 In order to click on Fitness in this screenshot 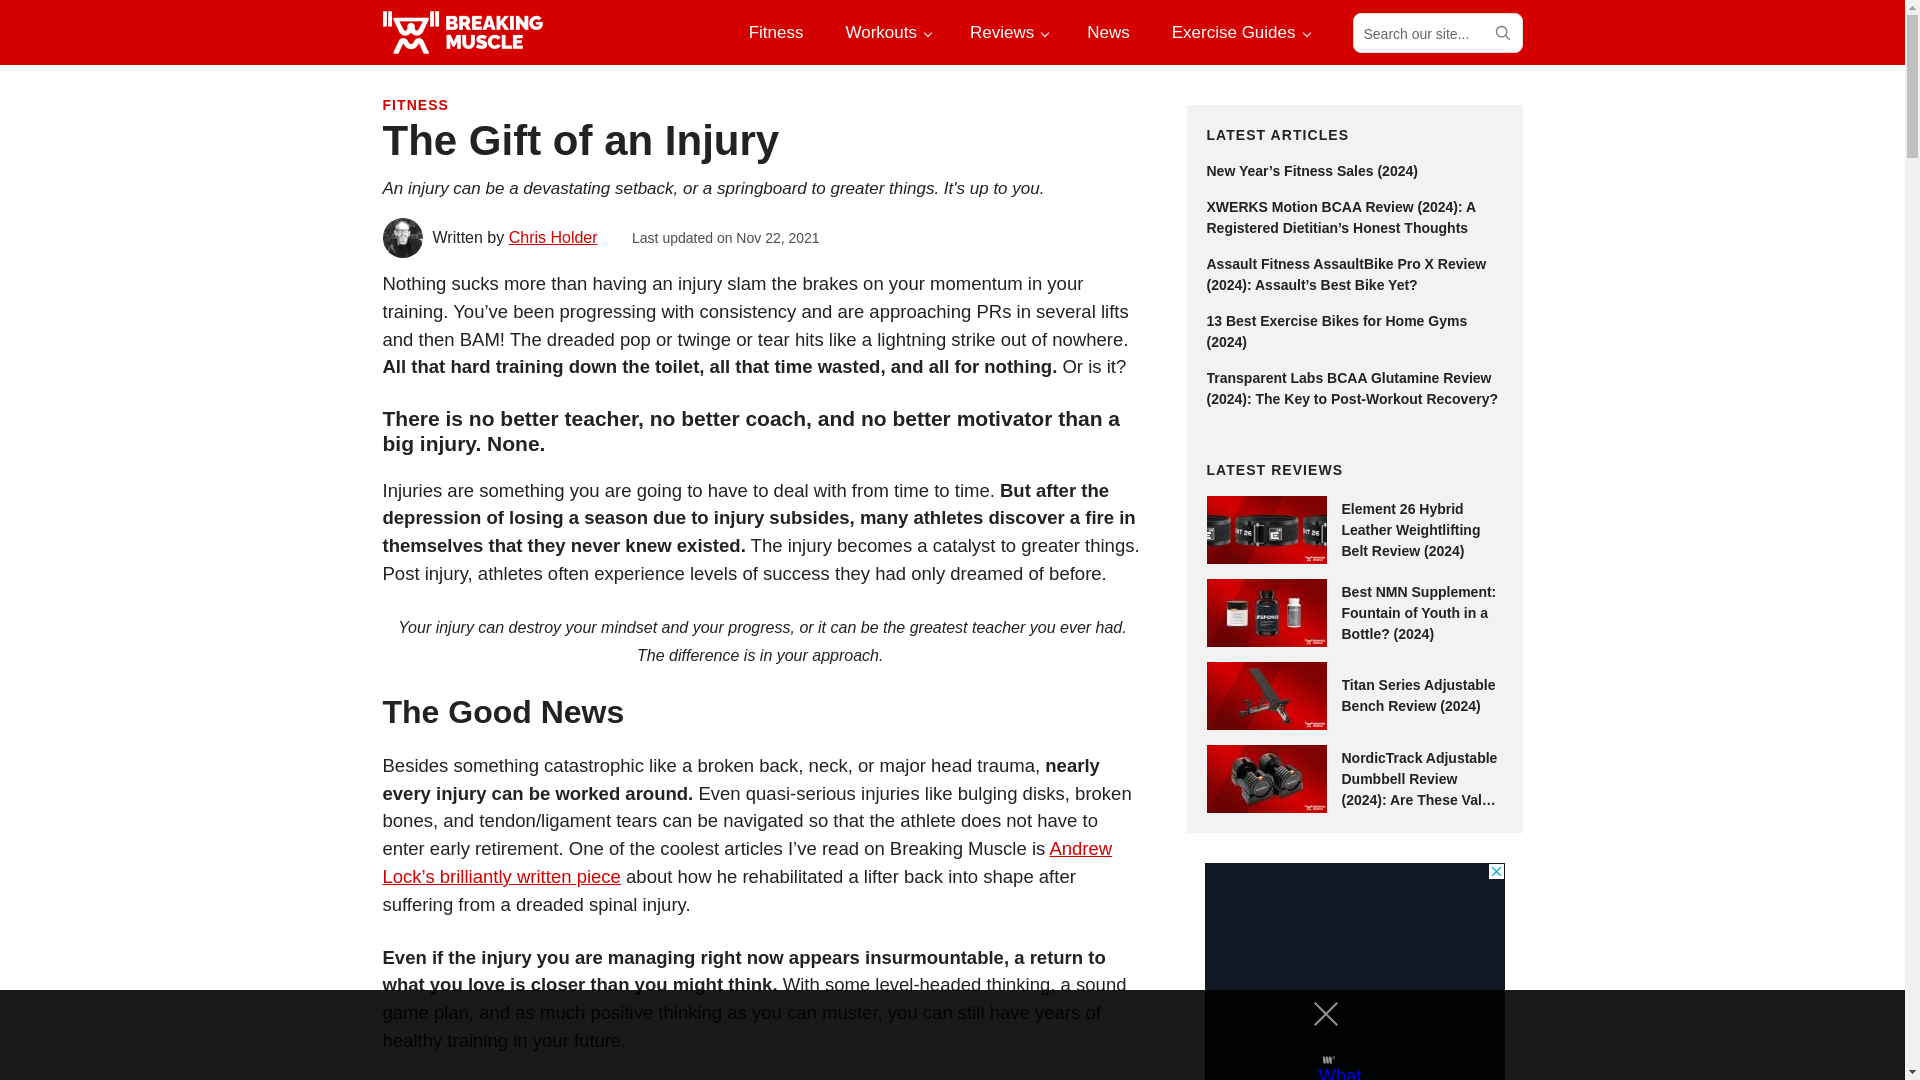, I will do `click(776, 32)`.